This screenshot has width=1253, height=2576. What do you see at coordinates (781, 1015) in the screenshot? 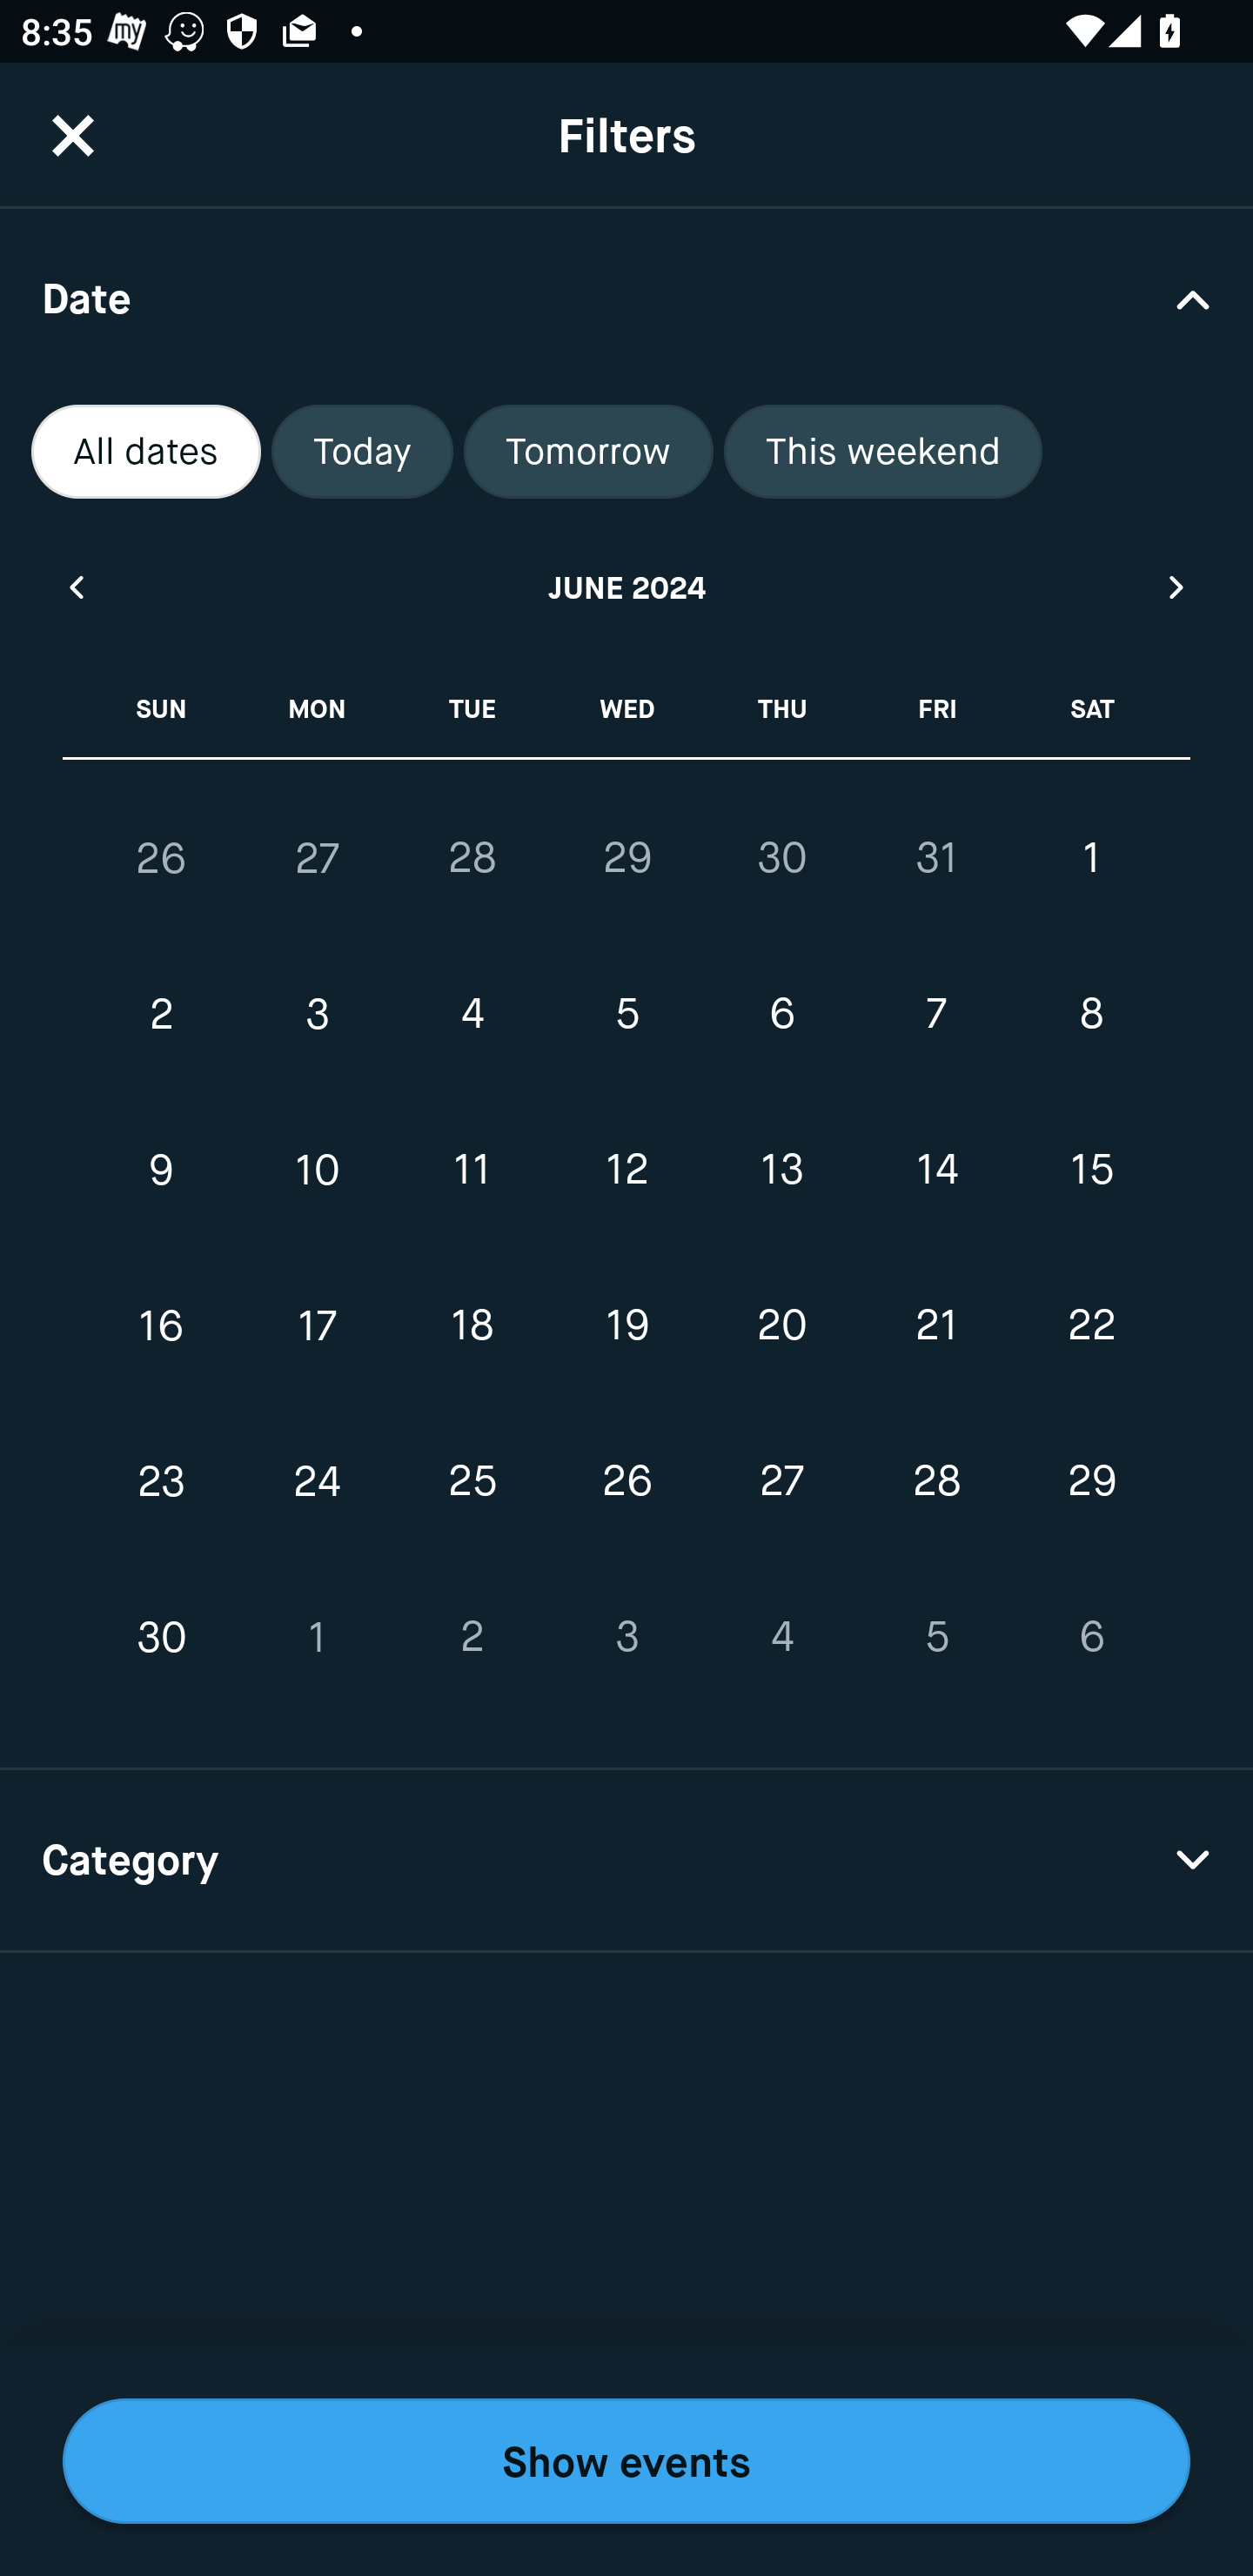
I see `6` at bounding box center [781, 1015].